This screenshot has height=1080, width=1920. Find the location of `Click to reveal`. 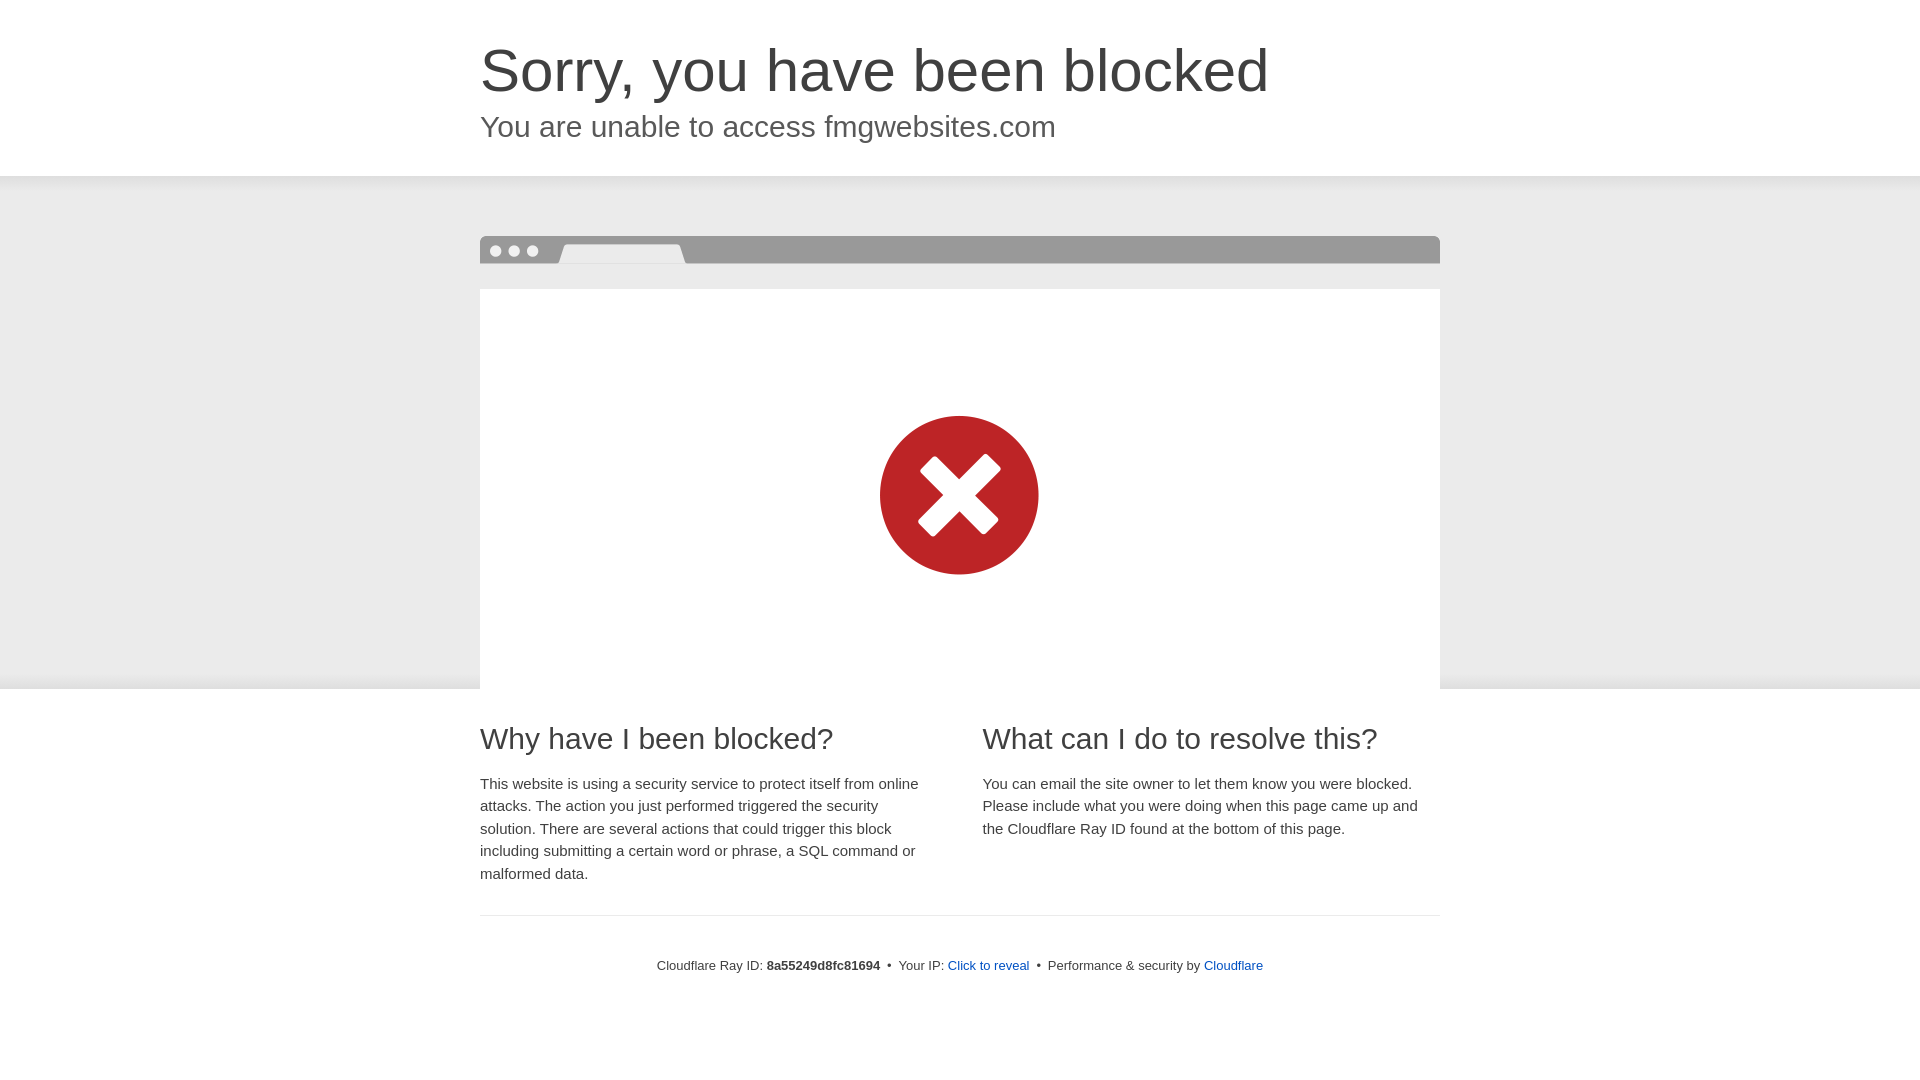

Click to reveal is located at coordinates (988, 966).